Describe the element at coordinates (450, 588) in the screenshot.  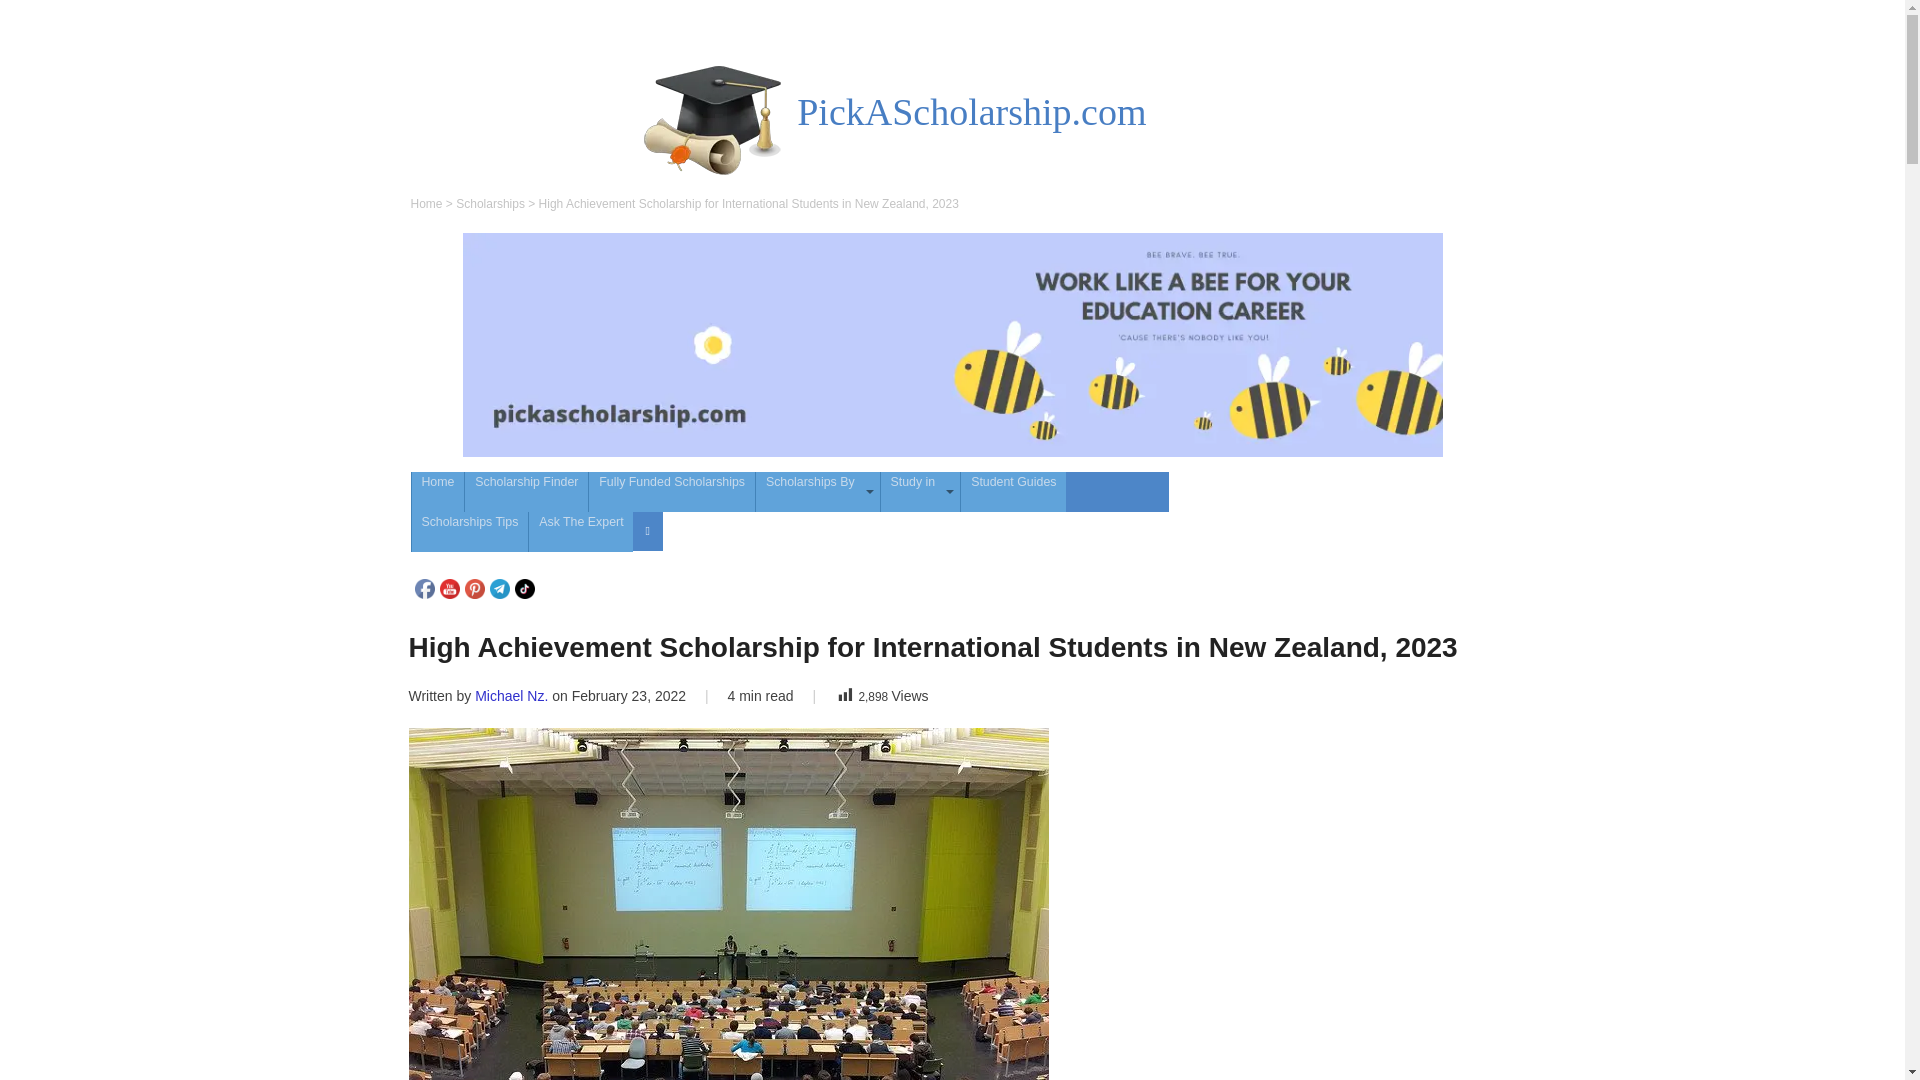
I see `YouTube` at that location.